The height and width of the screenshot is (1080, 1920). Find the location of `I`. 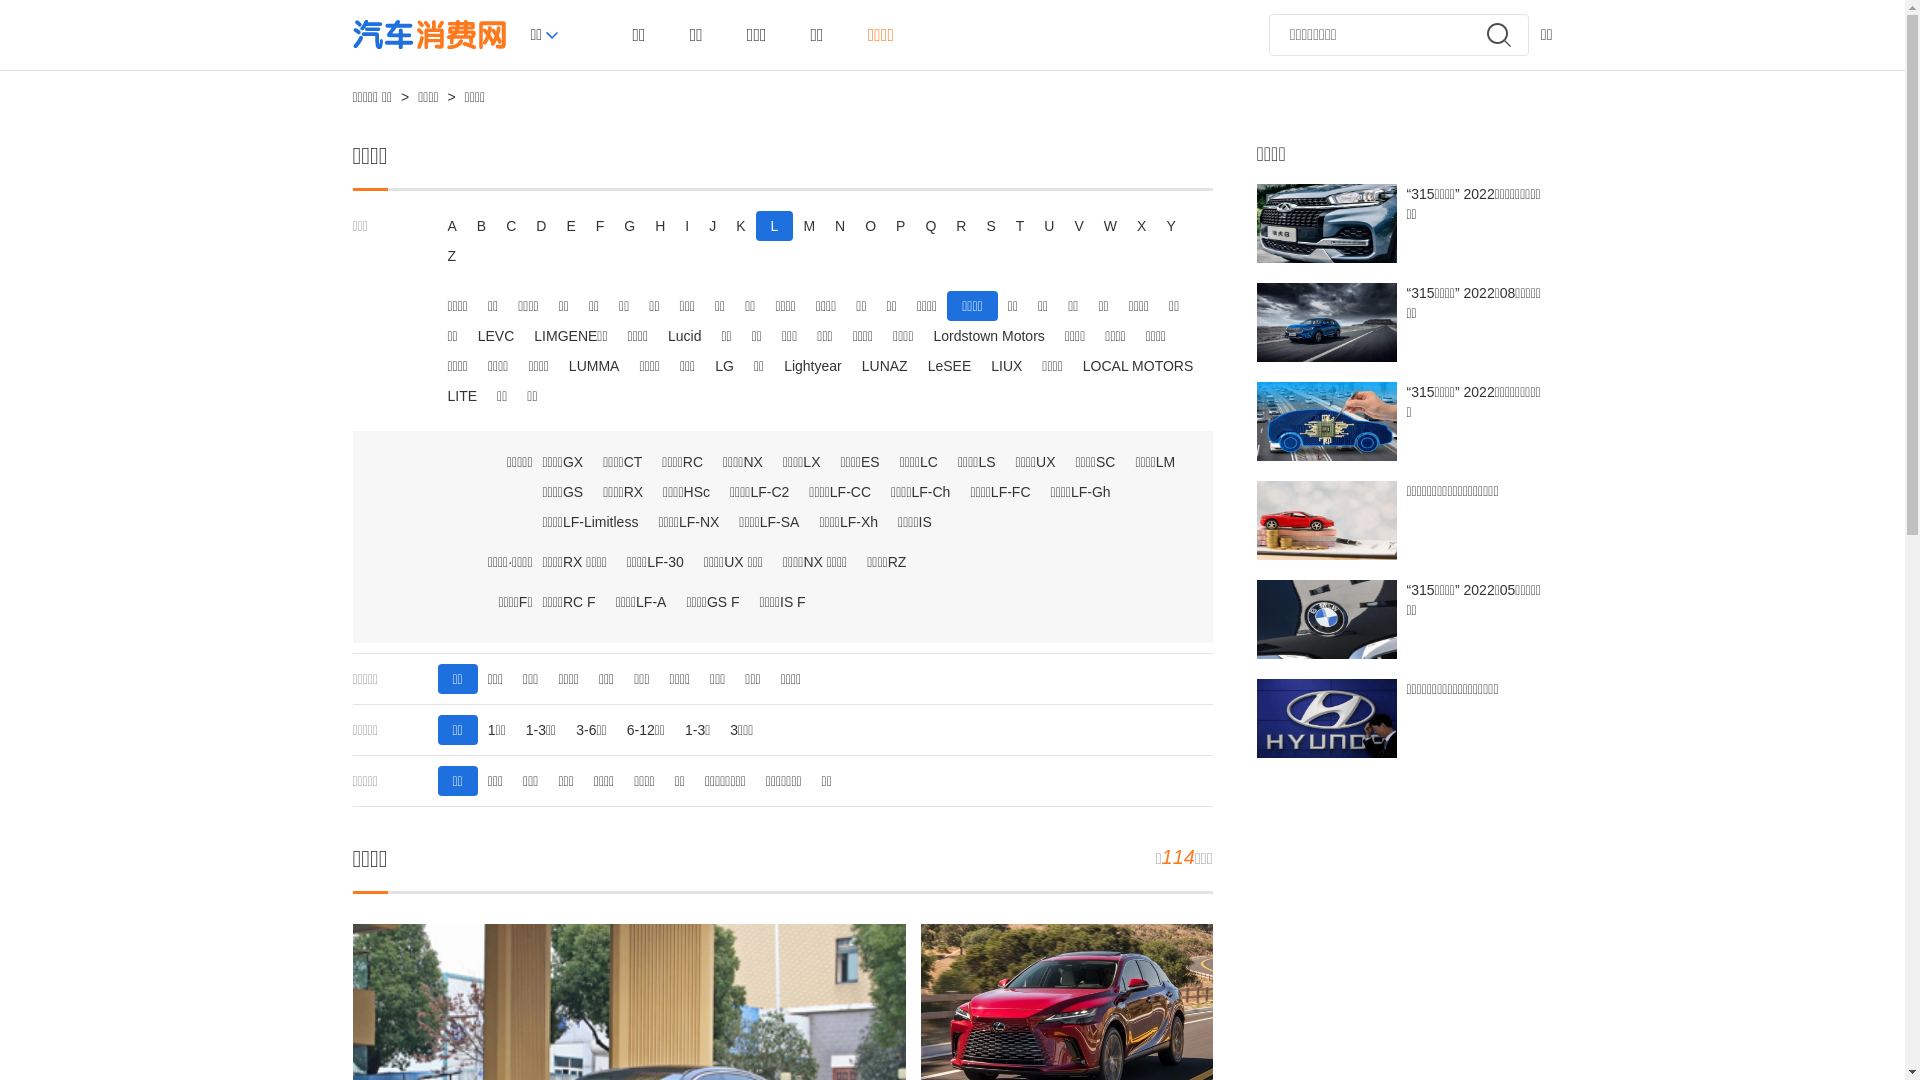

I is located at coordinates (687, 226).